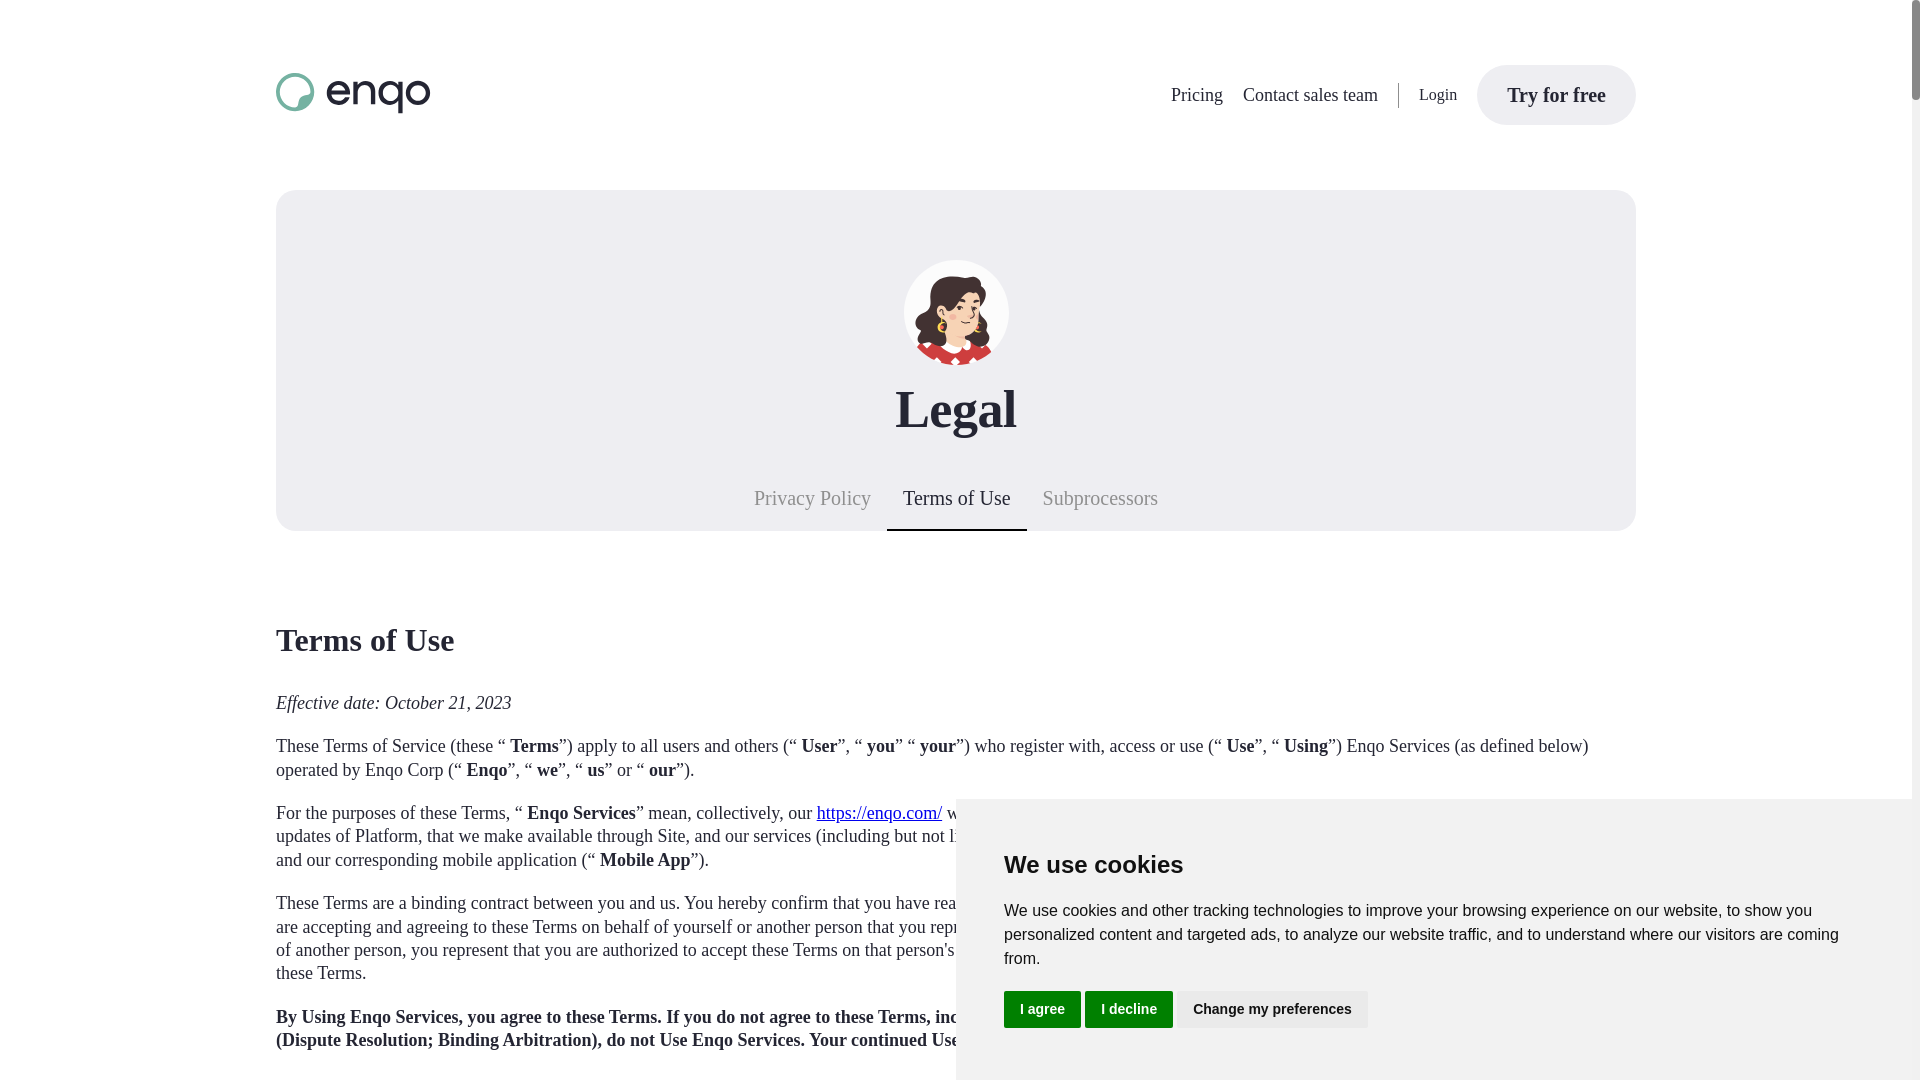 This screenshot has width=1920, height=1080. Describe the element at coordinates (1272, 1010) in the screenshot. I see `Change my preferences` at that location.